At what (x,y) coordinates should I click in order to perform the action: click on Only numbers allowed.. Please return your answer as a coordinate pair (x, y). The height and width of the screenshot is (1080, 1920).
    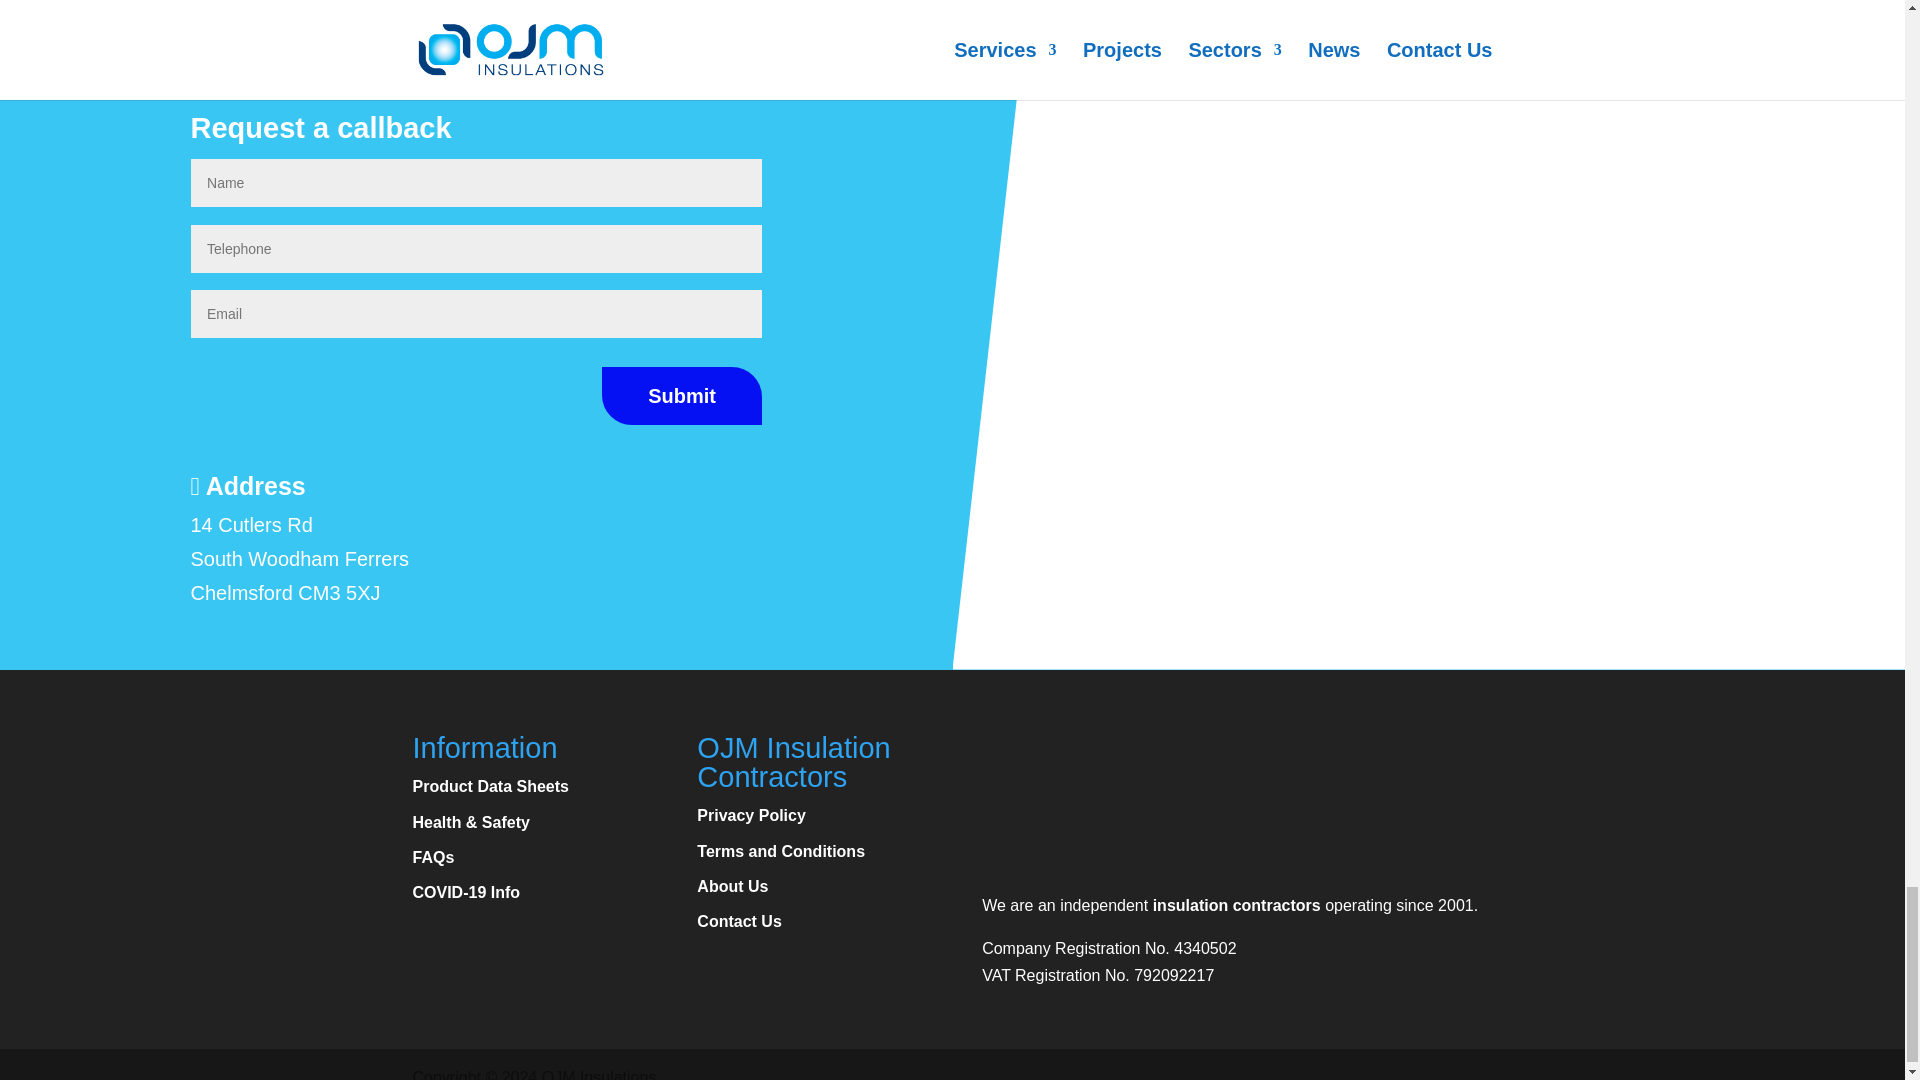
    Looking at the image, I should click on (476, 248).